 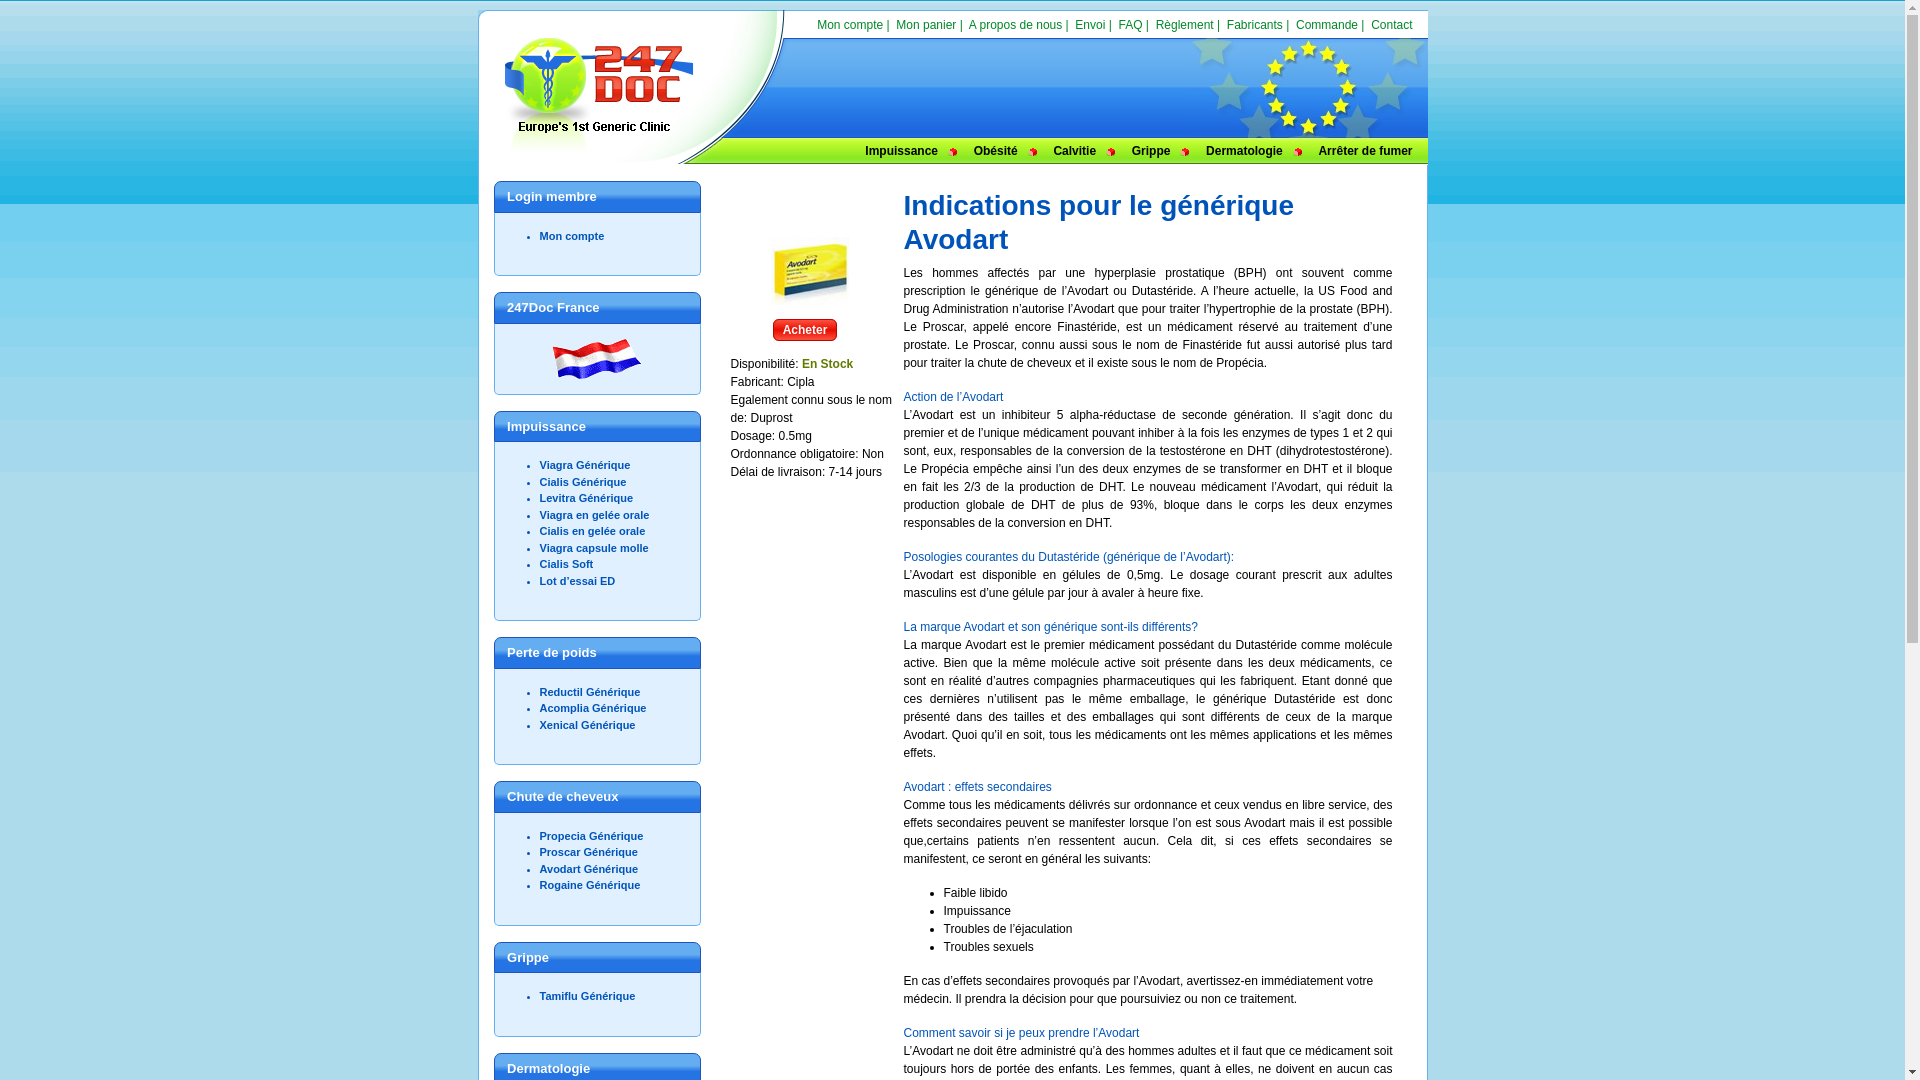 What do you see at coordinates (1255, 25) in the screenshot?
I see `Fabricants` at bounding box center [1255, 25].